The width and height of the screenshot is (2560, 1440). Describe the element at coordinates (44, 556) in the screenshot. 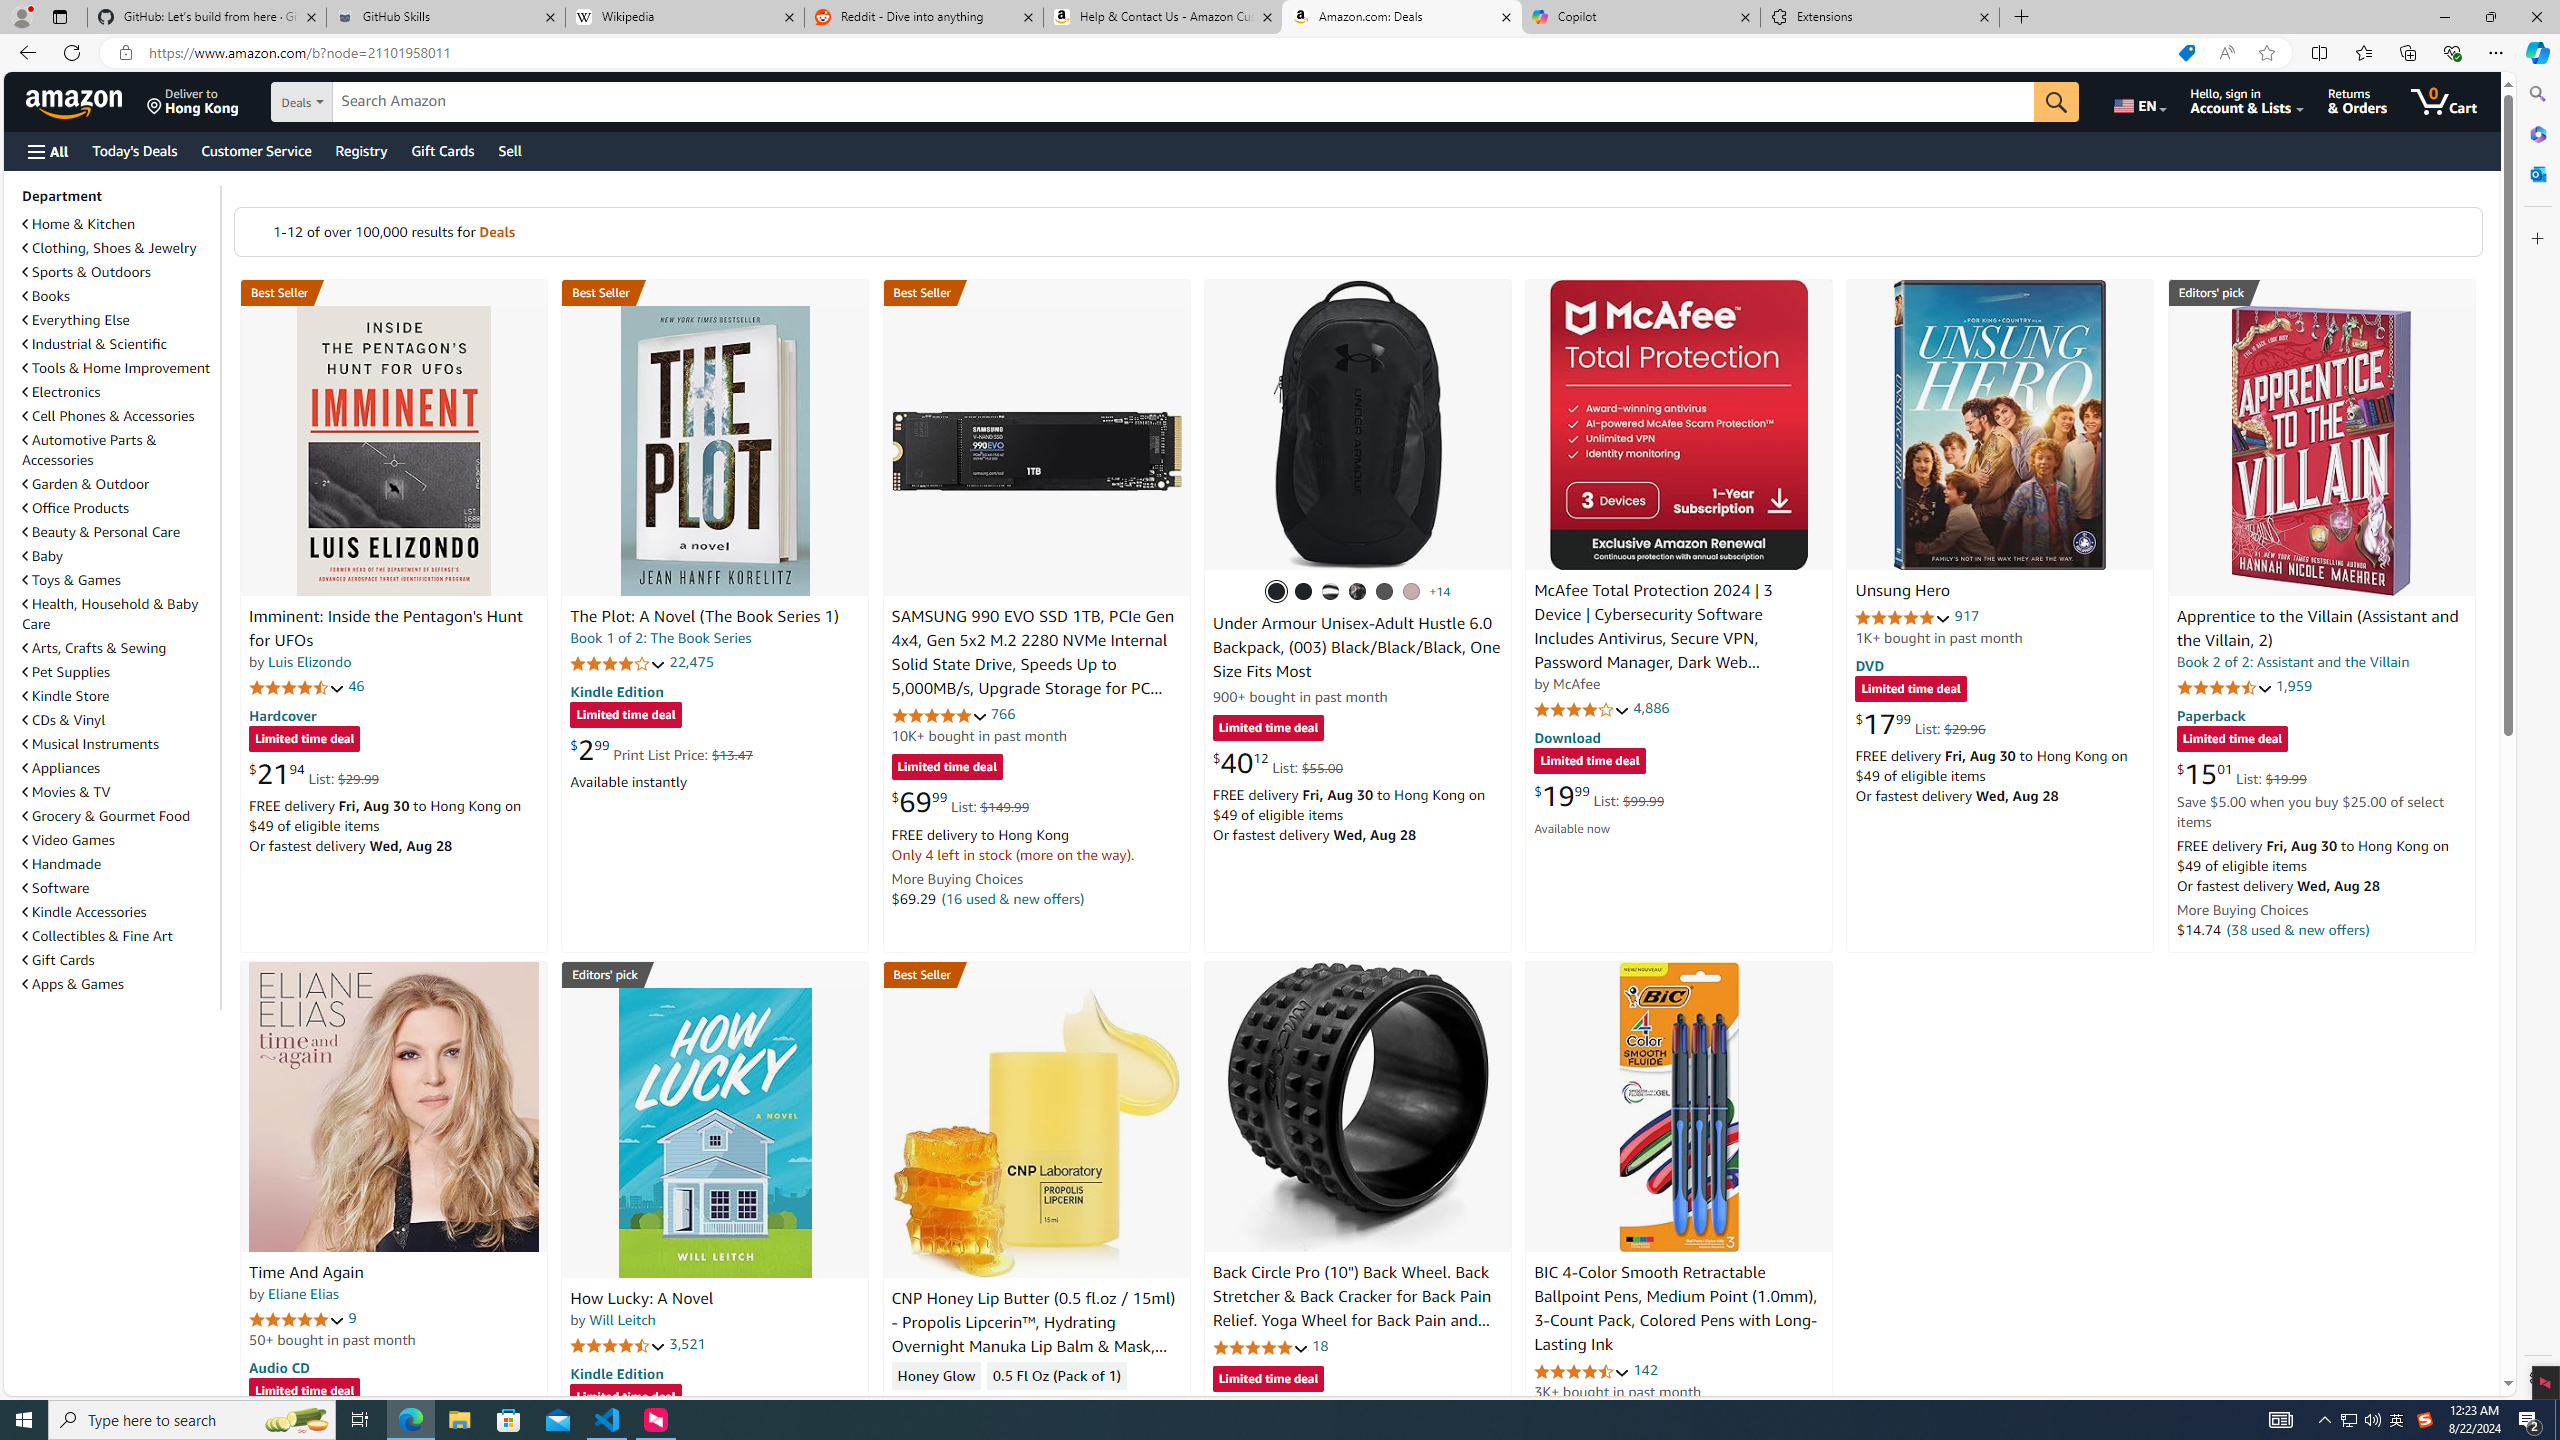

I see `Baby` at that location.